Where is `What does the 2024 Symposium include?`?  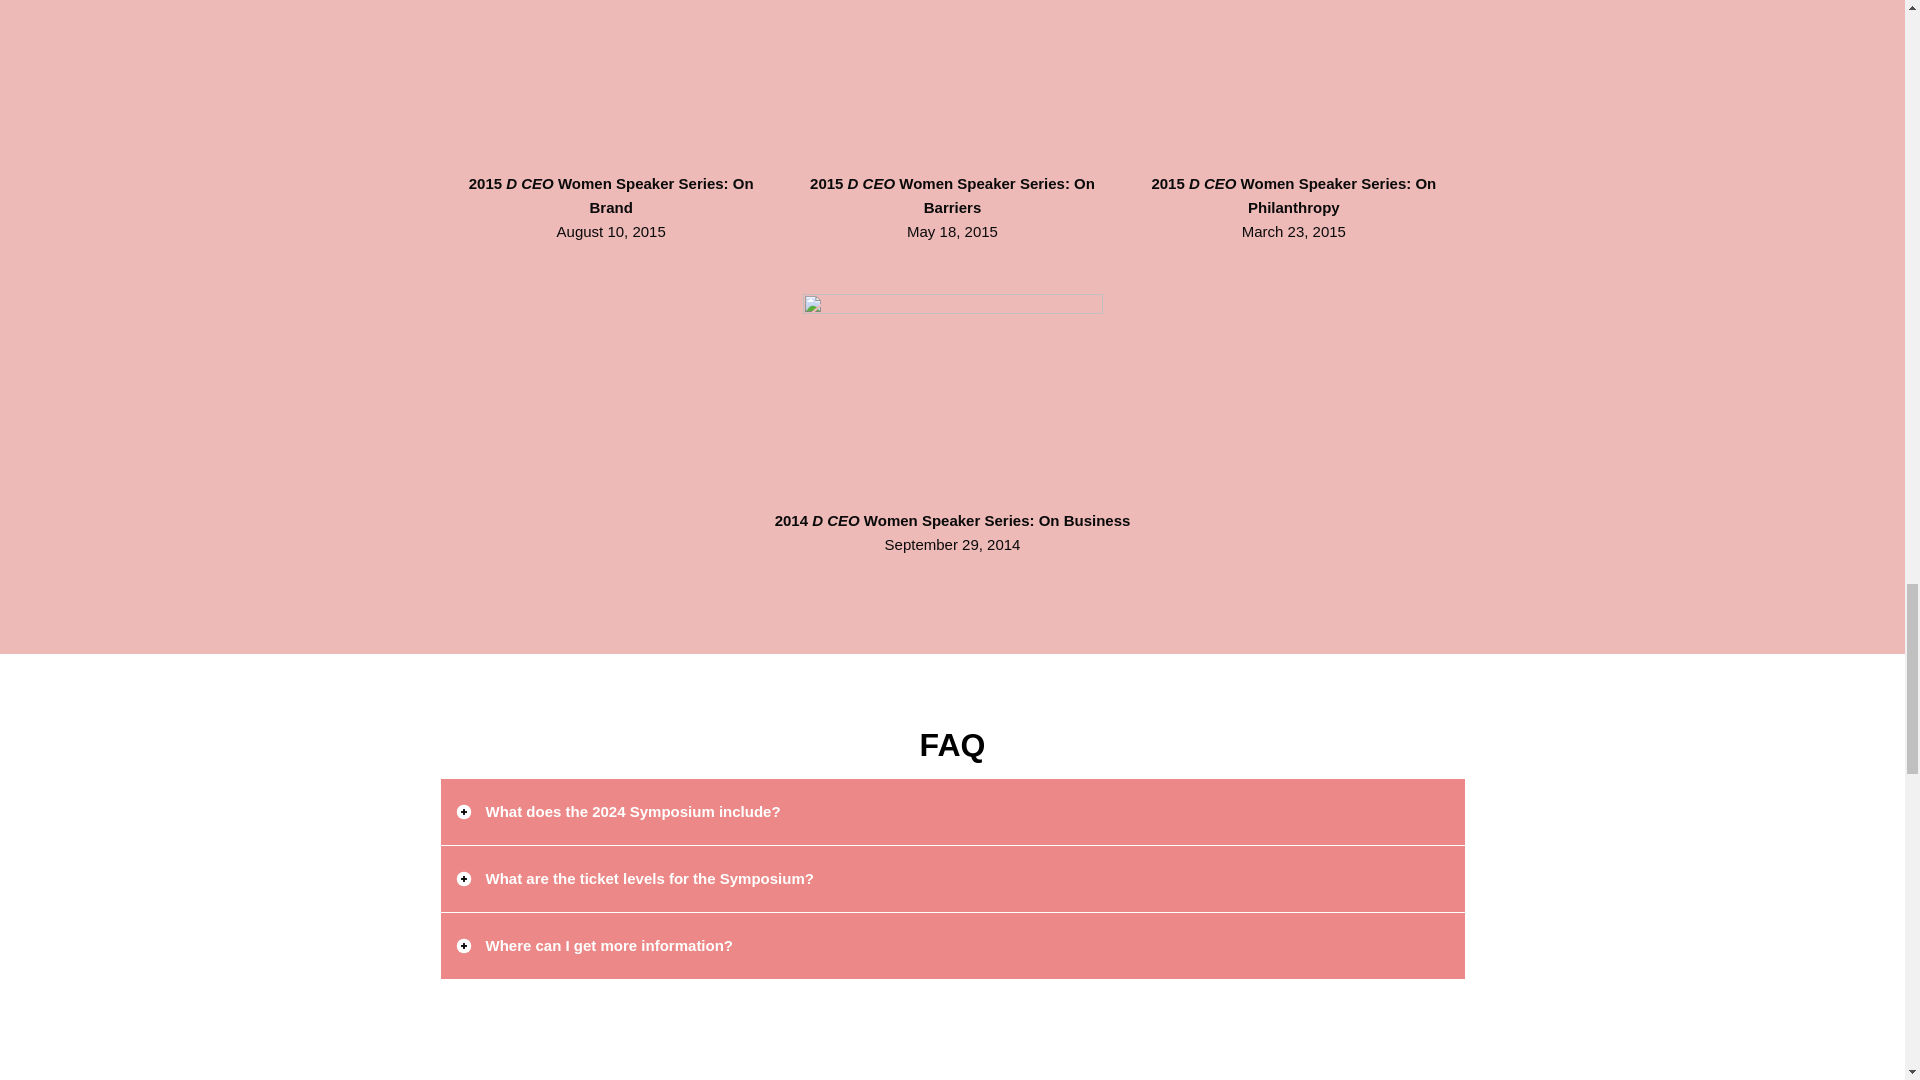
What does the 2024 Symposium include? is located at coordinates (951, 811).